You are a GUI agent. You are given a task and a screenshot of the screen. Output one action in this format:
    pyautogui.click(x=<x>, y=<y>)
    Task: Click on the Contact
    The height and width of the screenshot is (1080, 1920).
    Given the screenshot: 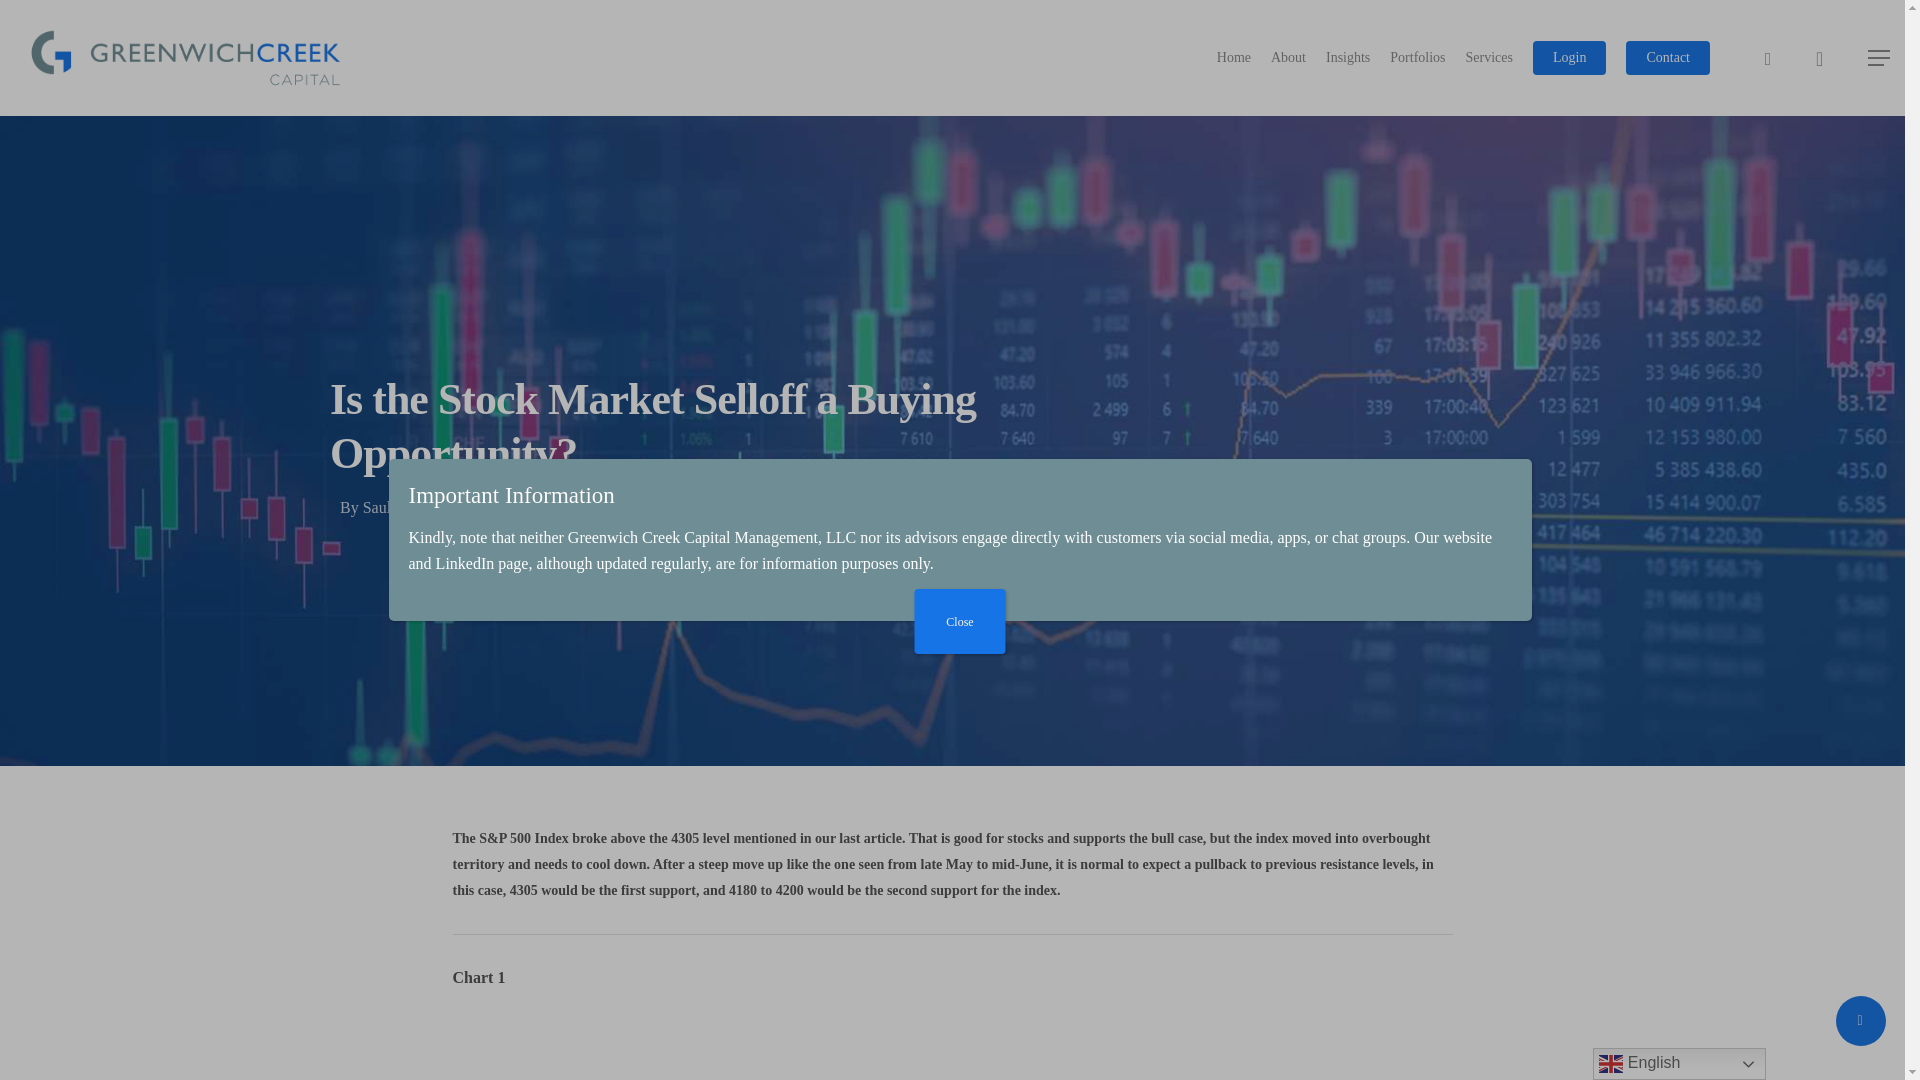 What is the action you would take?
    pyautogui.click(x=1668, y=58)
    